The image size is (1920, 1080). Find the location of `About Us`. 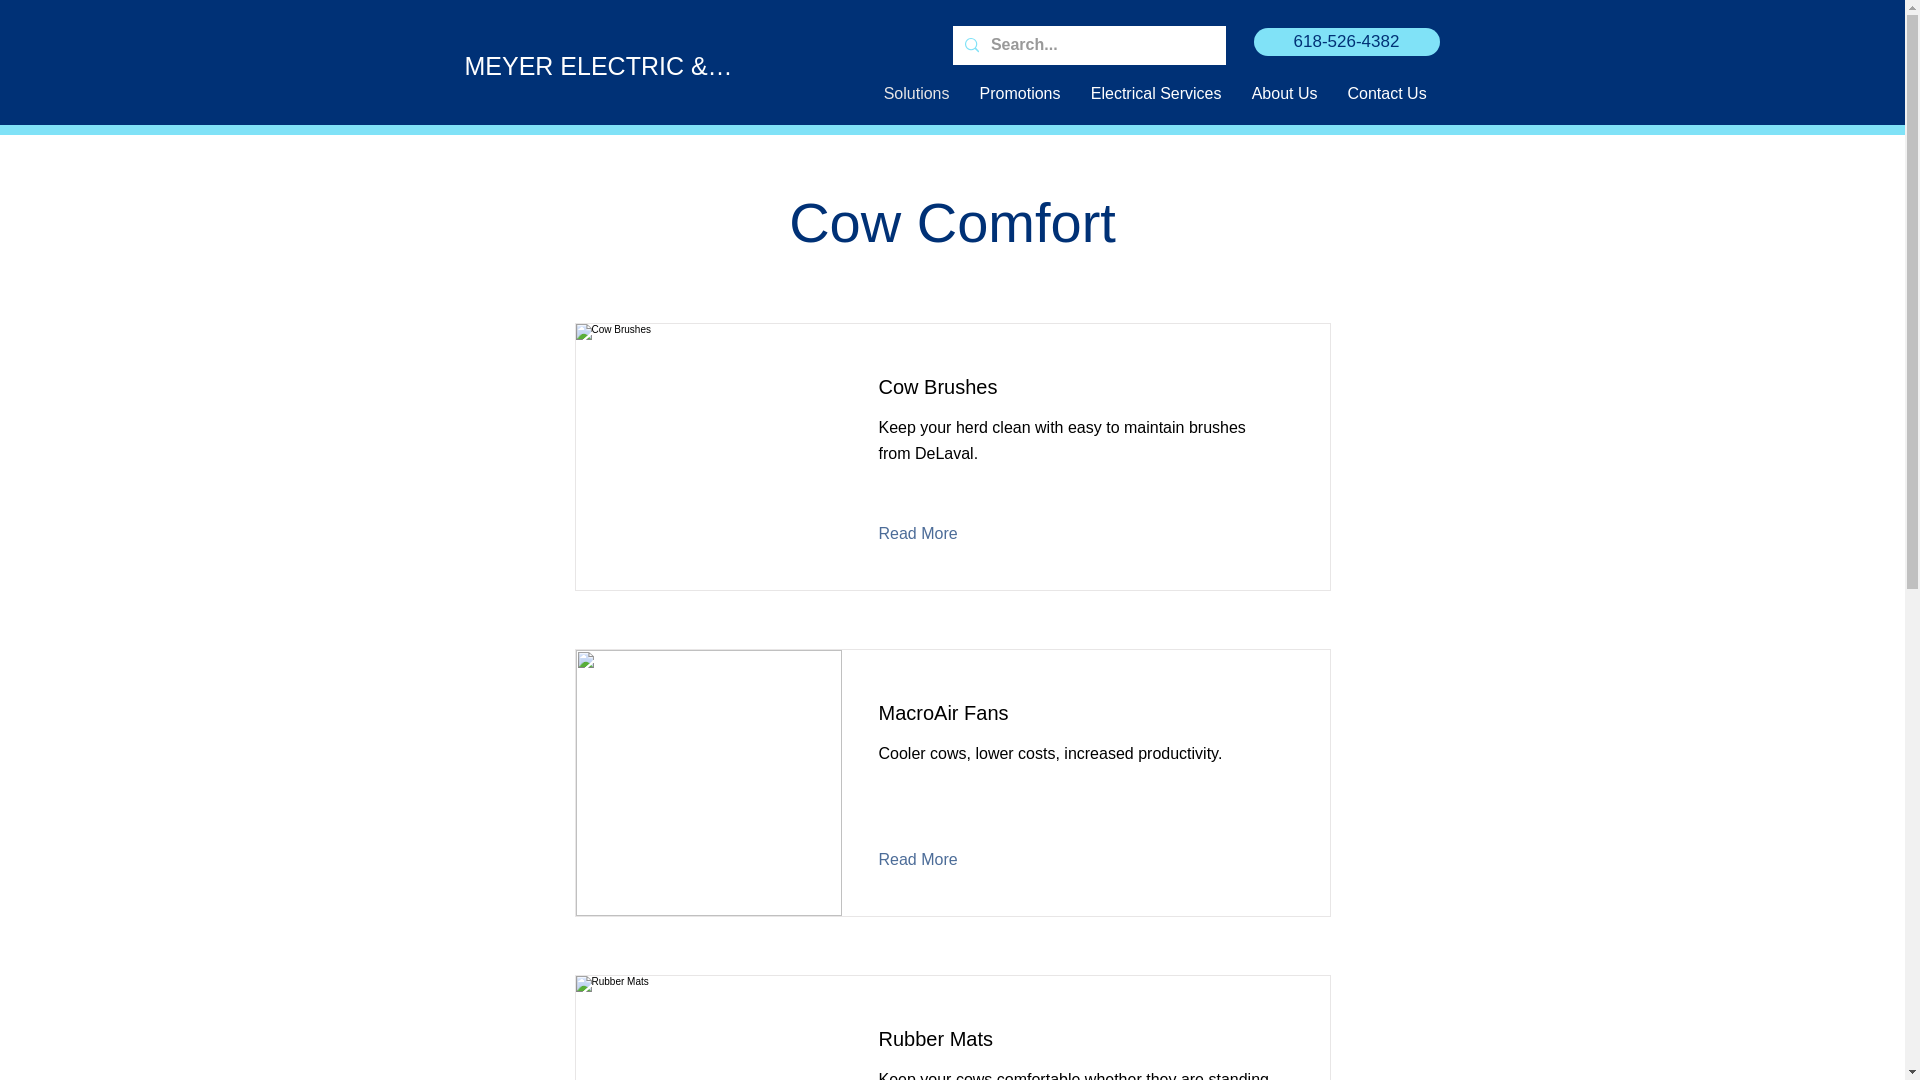

About Us is located at coordinates (1284, 94).